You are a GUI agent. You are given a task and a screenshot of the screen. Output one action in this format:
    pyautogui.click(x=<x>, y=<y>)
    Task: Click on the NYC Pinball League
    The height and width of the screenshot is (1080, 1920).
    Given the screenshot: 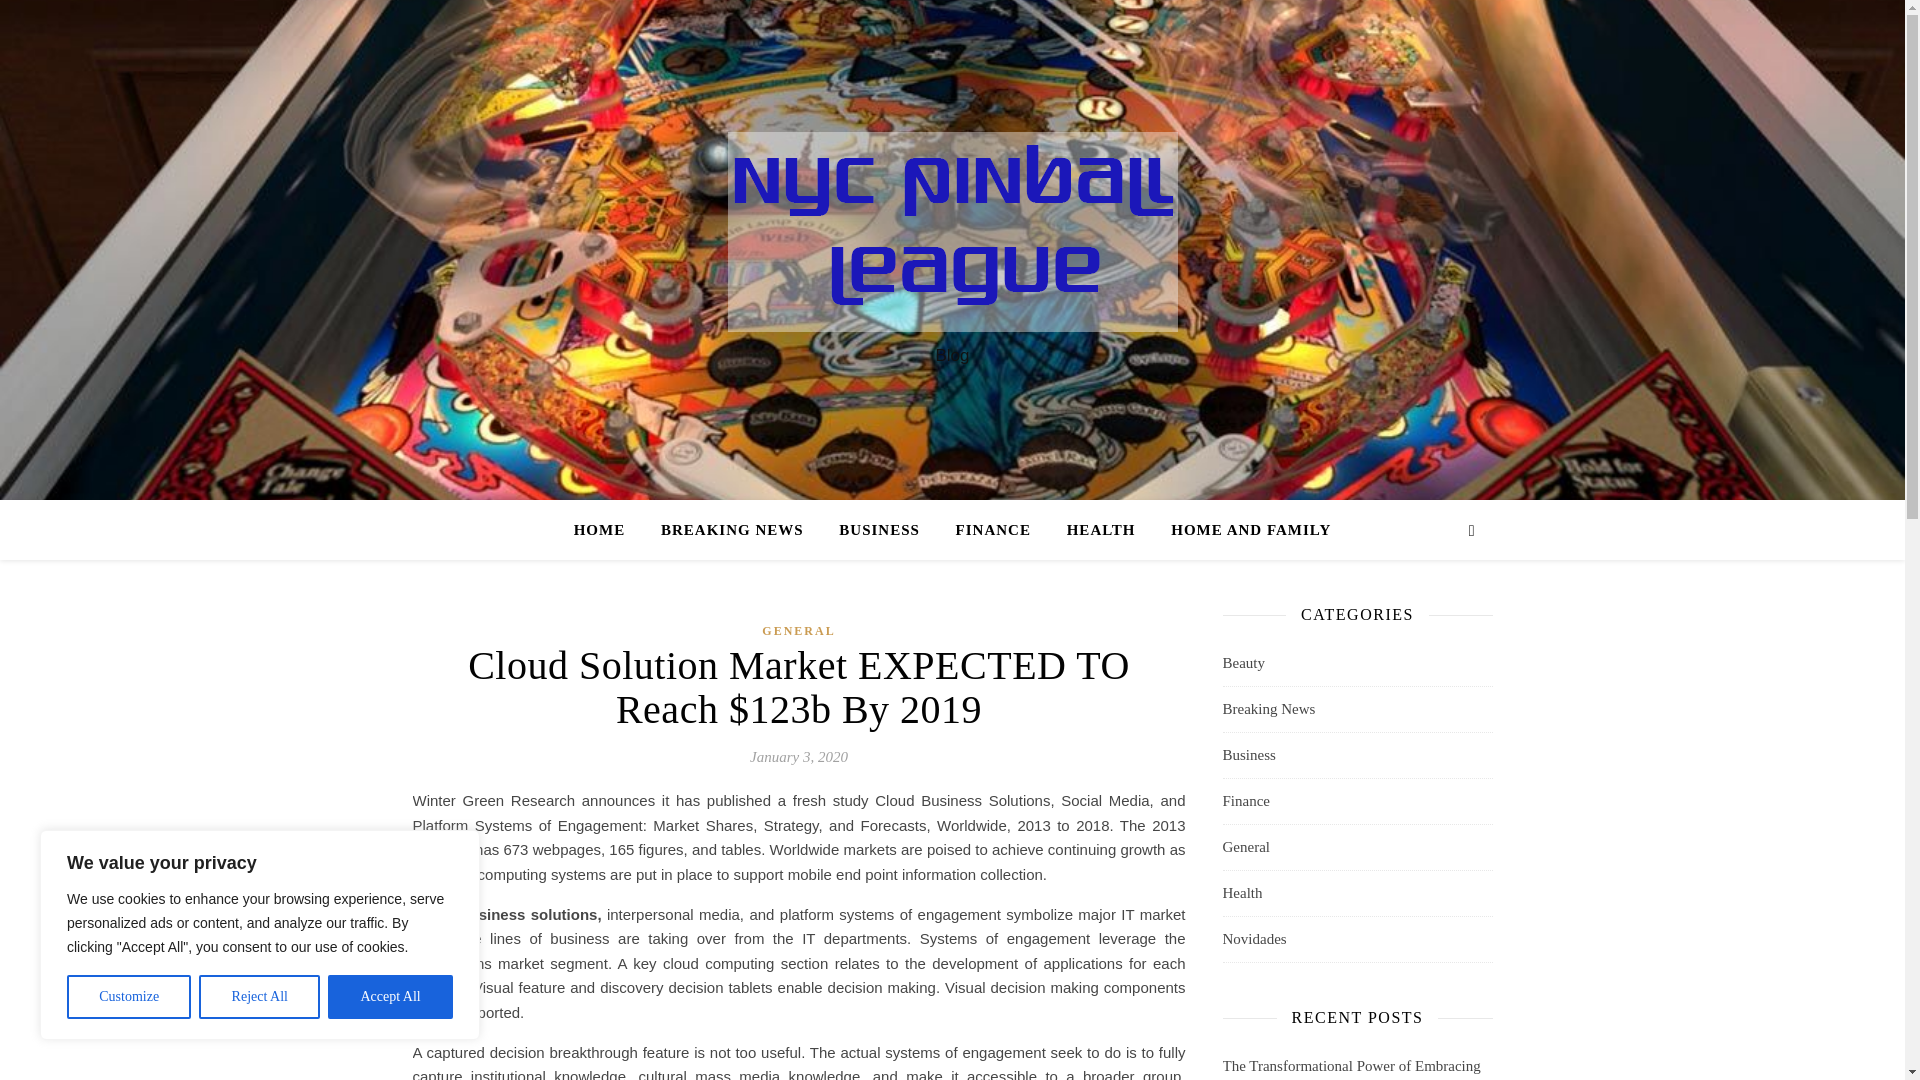 What is the action you would take?
    pyautogui.click(x=952, y=231)
    